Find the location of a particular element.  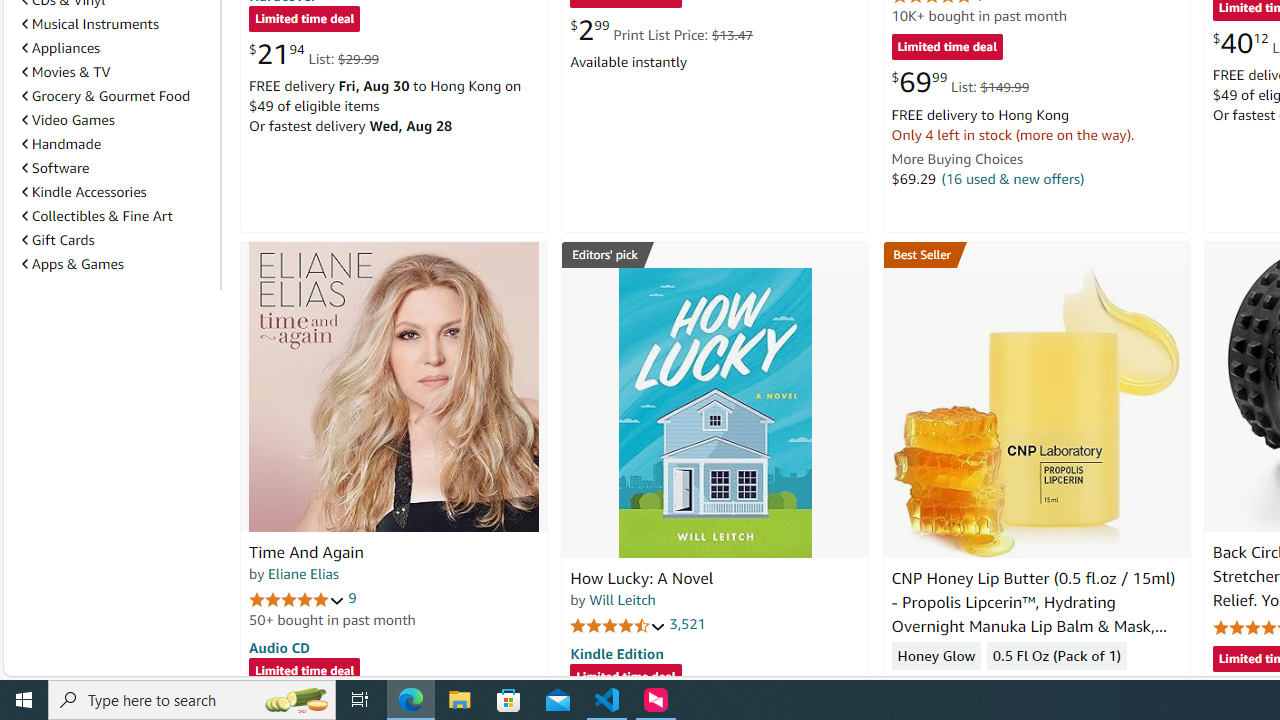

Video Games is located at coordinates (117, 120).